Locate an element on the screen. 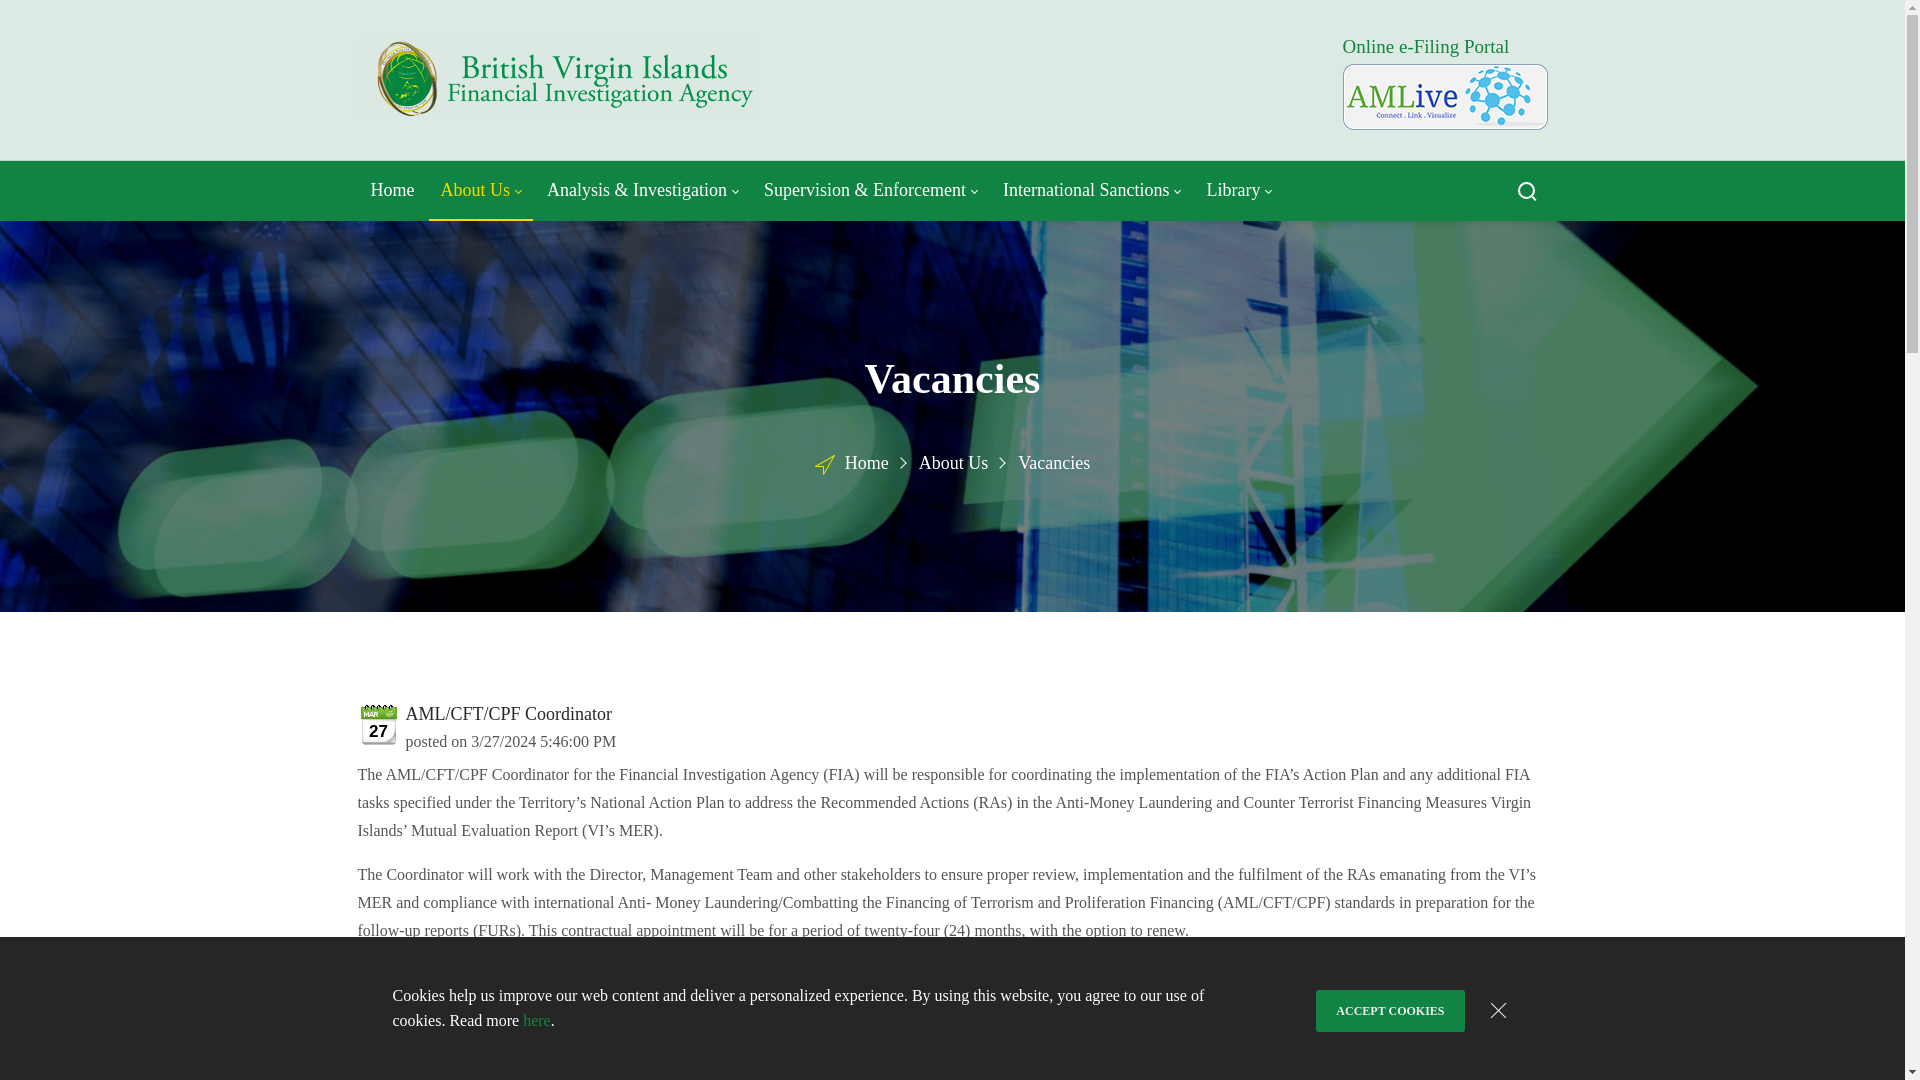 The width and height of the screenshot is (1920, 1080). International Sanctions is located at coordinates (1091, 190).